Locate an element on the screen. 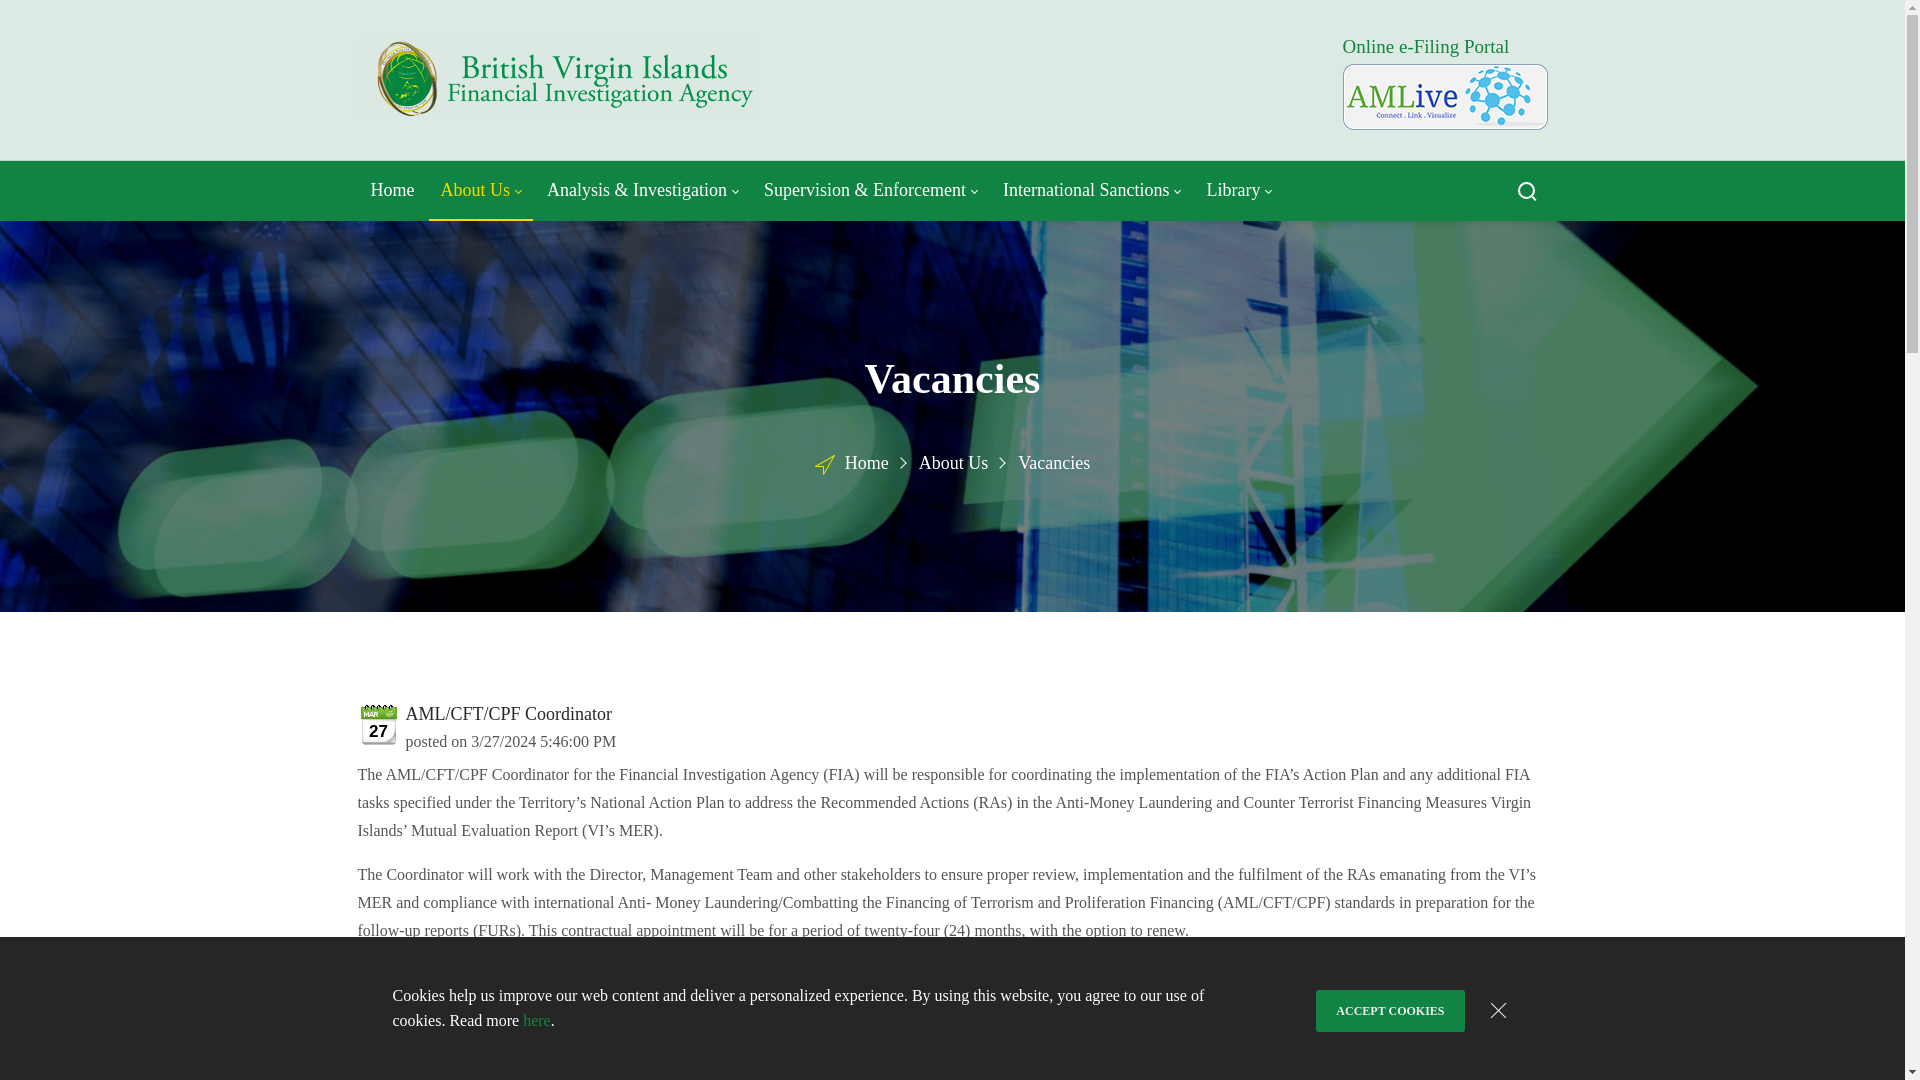 The width and height of the screenshot is (1920, 1080). International Sanctions is located at coordinates (1091, 190).